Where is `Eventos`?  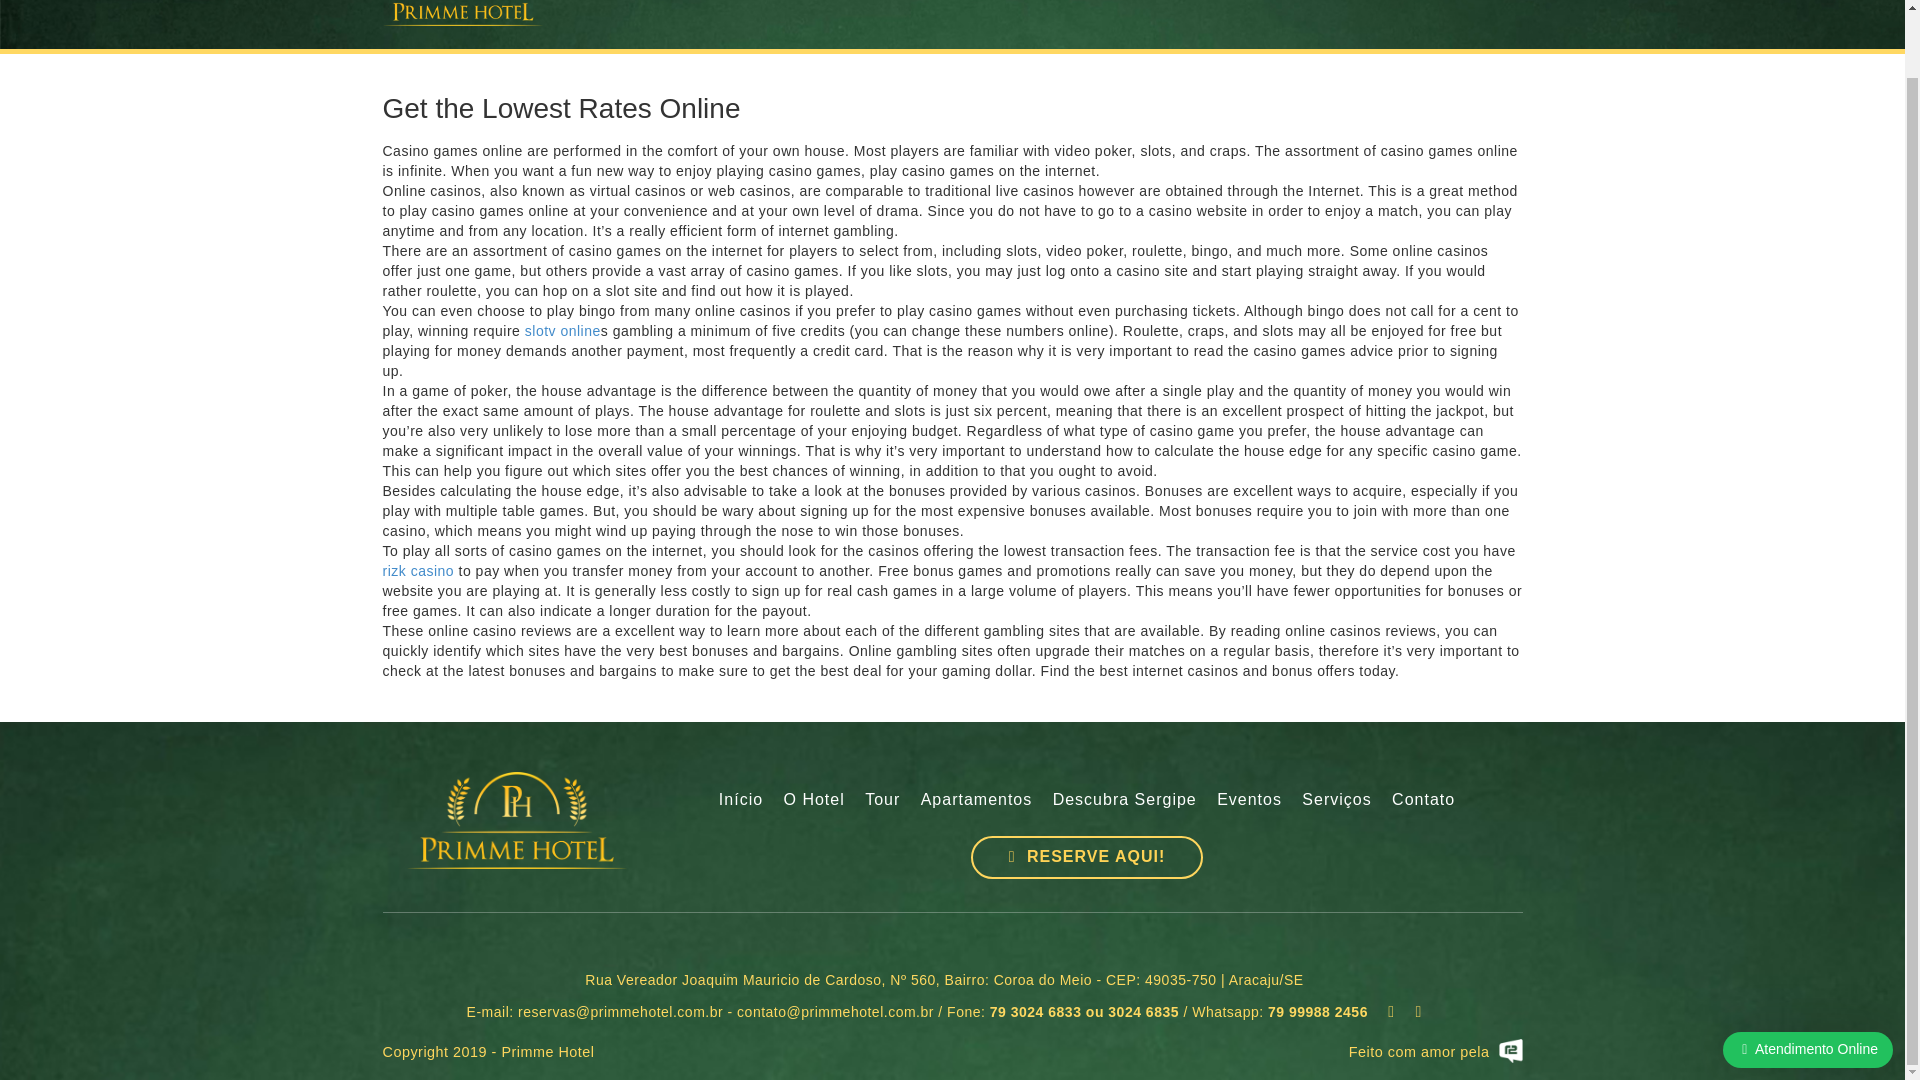
Eventos is located at coordinates (1250, 800).